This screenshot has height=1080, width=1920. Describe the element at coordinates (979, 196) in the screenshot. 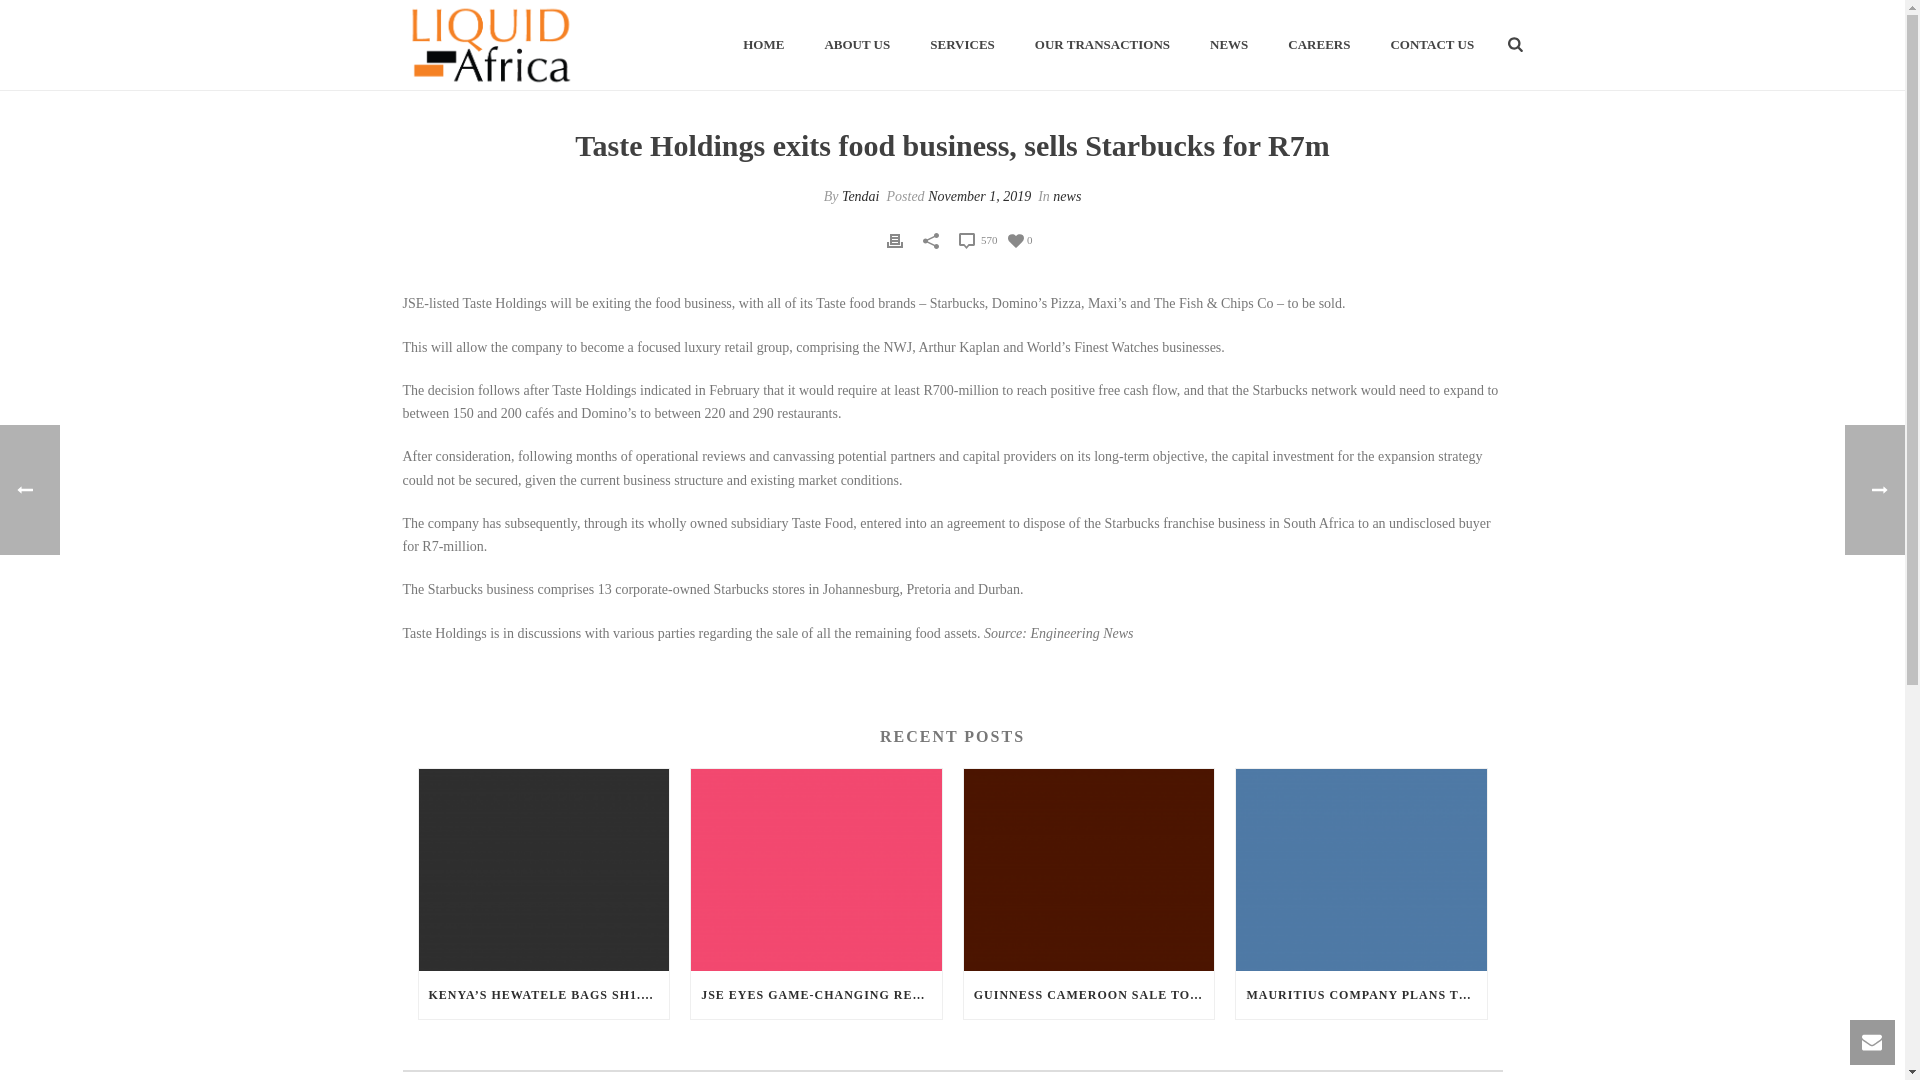

I see `November 1, 2019` at that location.